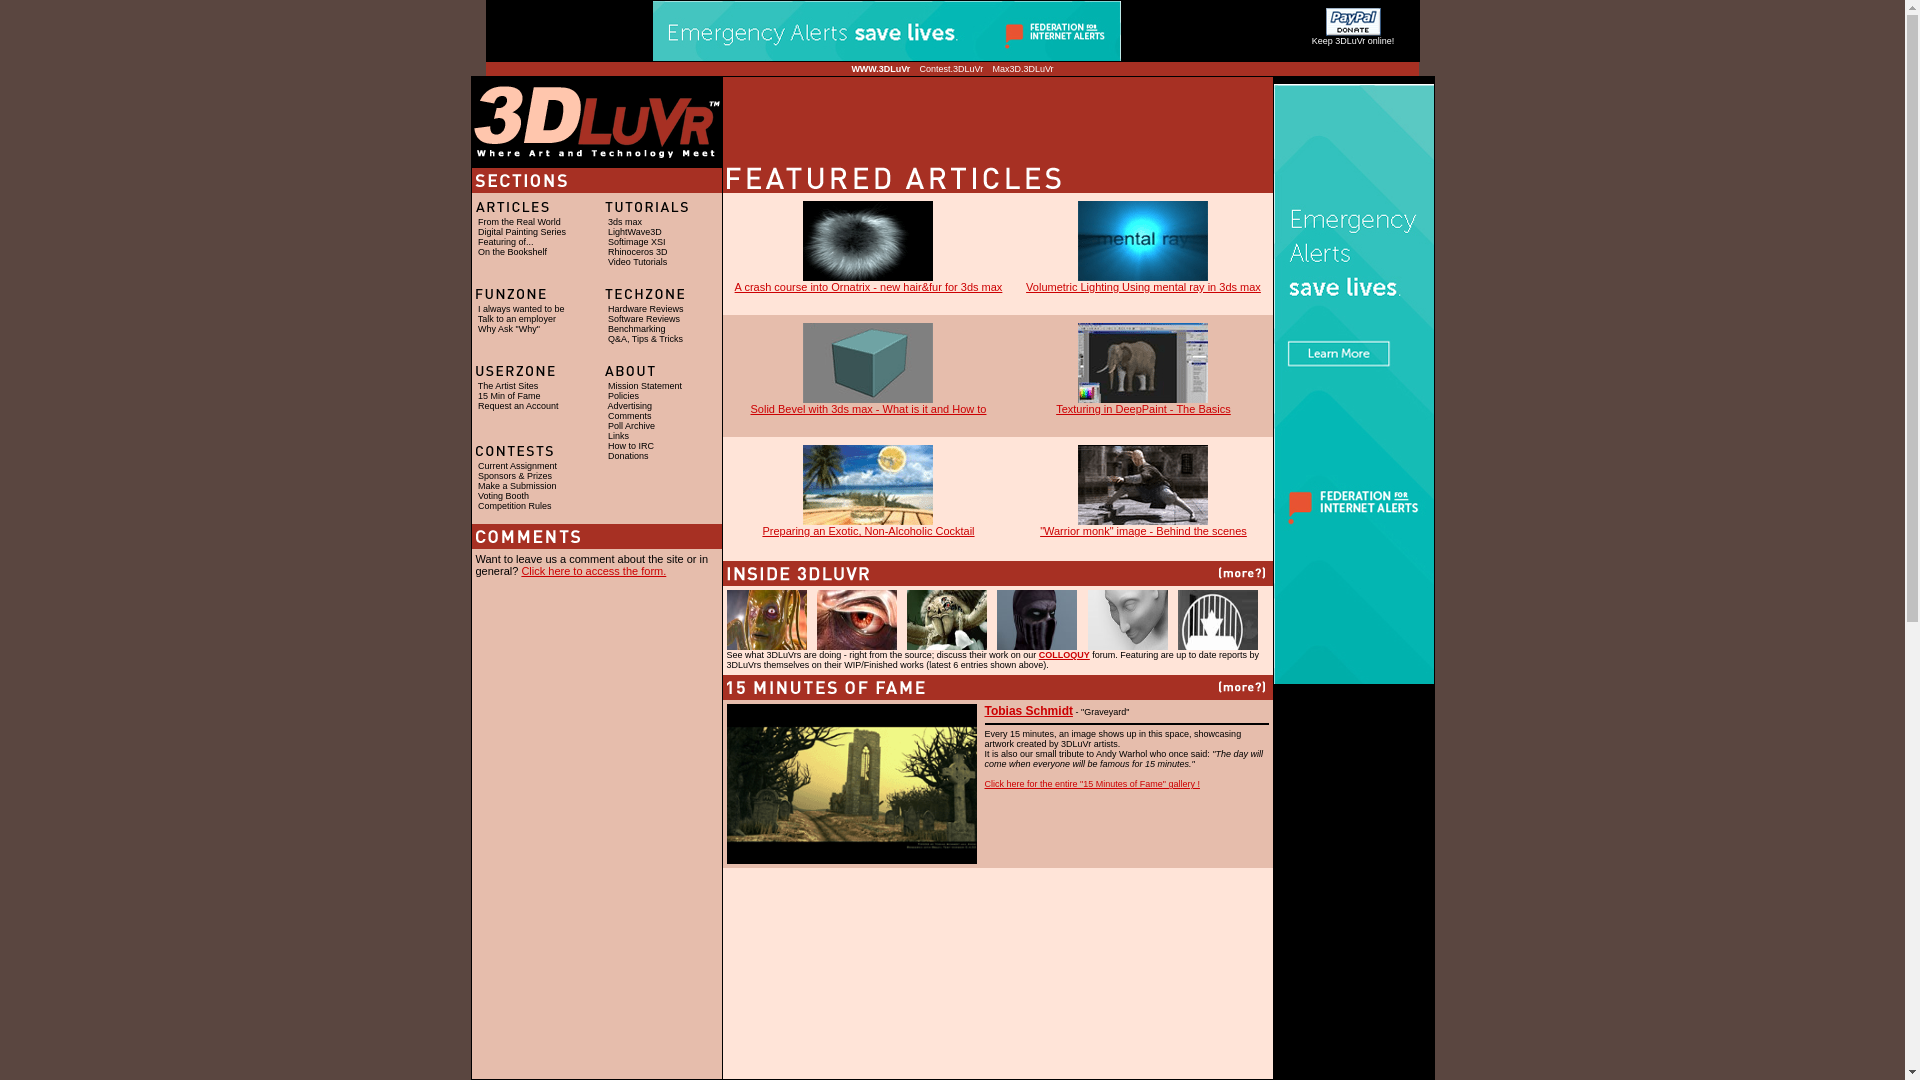 The height and width of the screenshot is (1080, 1920). I want to click on Click here to access the form., so click(594, 571).